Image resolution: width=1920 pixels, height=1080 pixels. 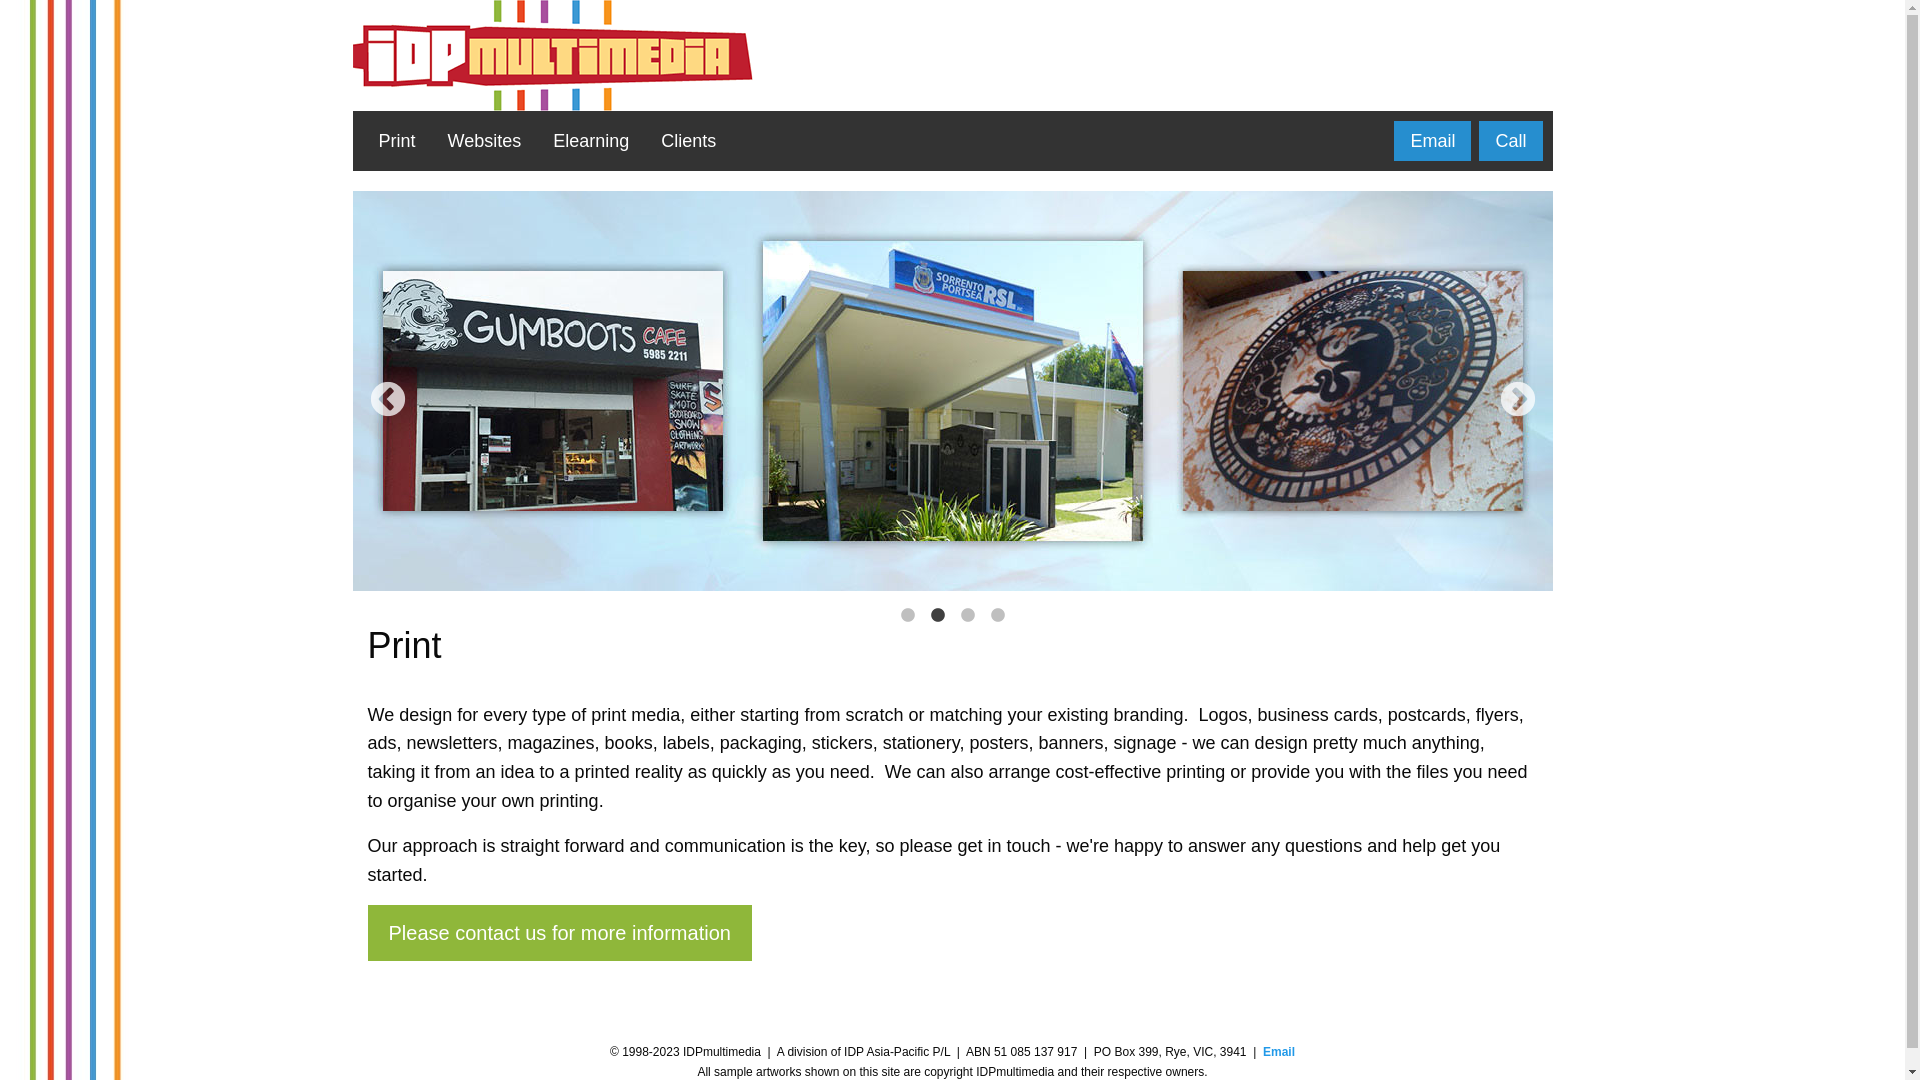 What do you see at coordinates (396, 141) in the screenshot?
I see `Print` at bounding box center [396, 141].